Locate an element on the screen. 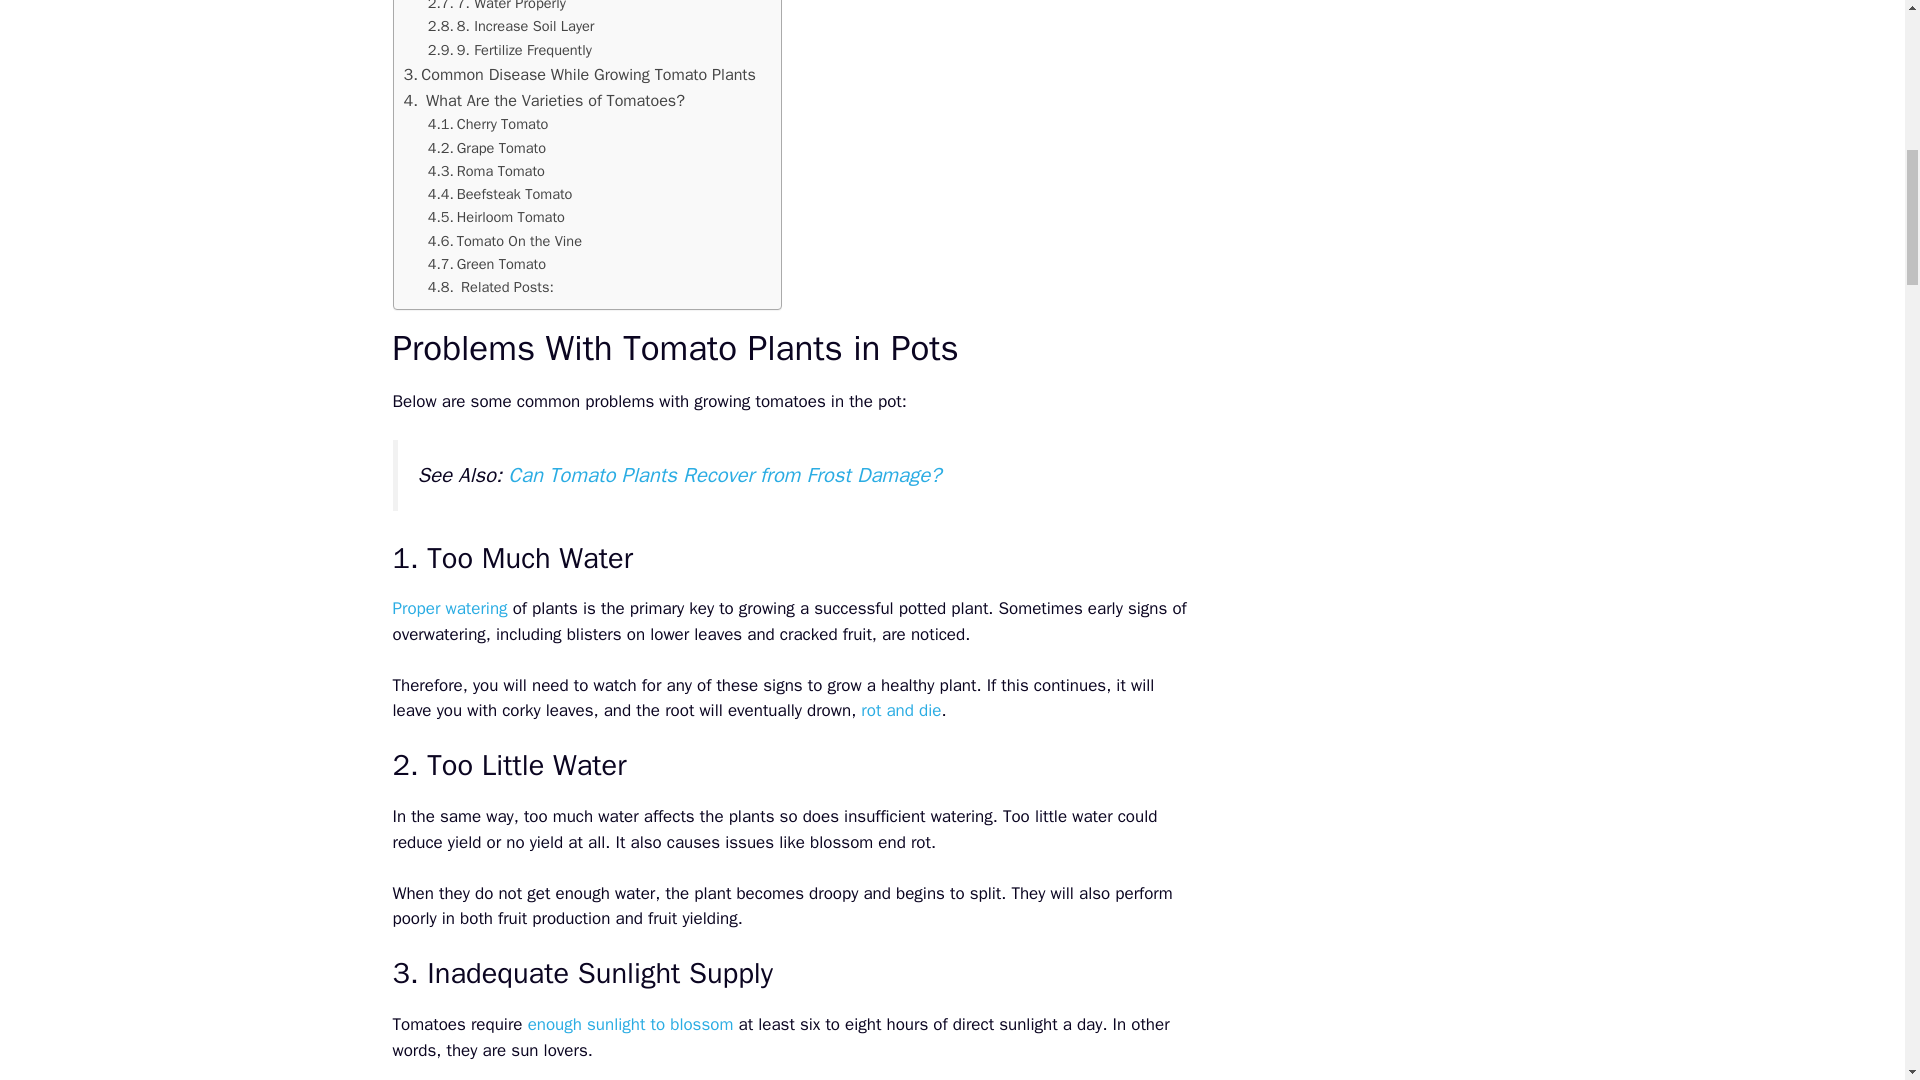 Image resolution: width=1920 pixels, height=1080 pixels. Common Disease While Growing Tomato Plants  is located at coordinates (582, 74).